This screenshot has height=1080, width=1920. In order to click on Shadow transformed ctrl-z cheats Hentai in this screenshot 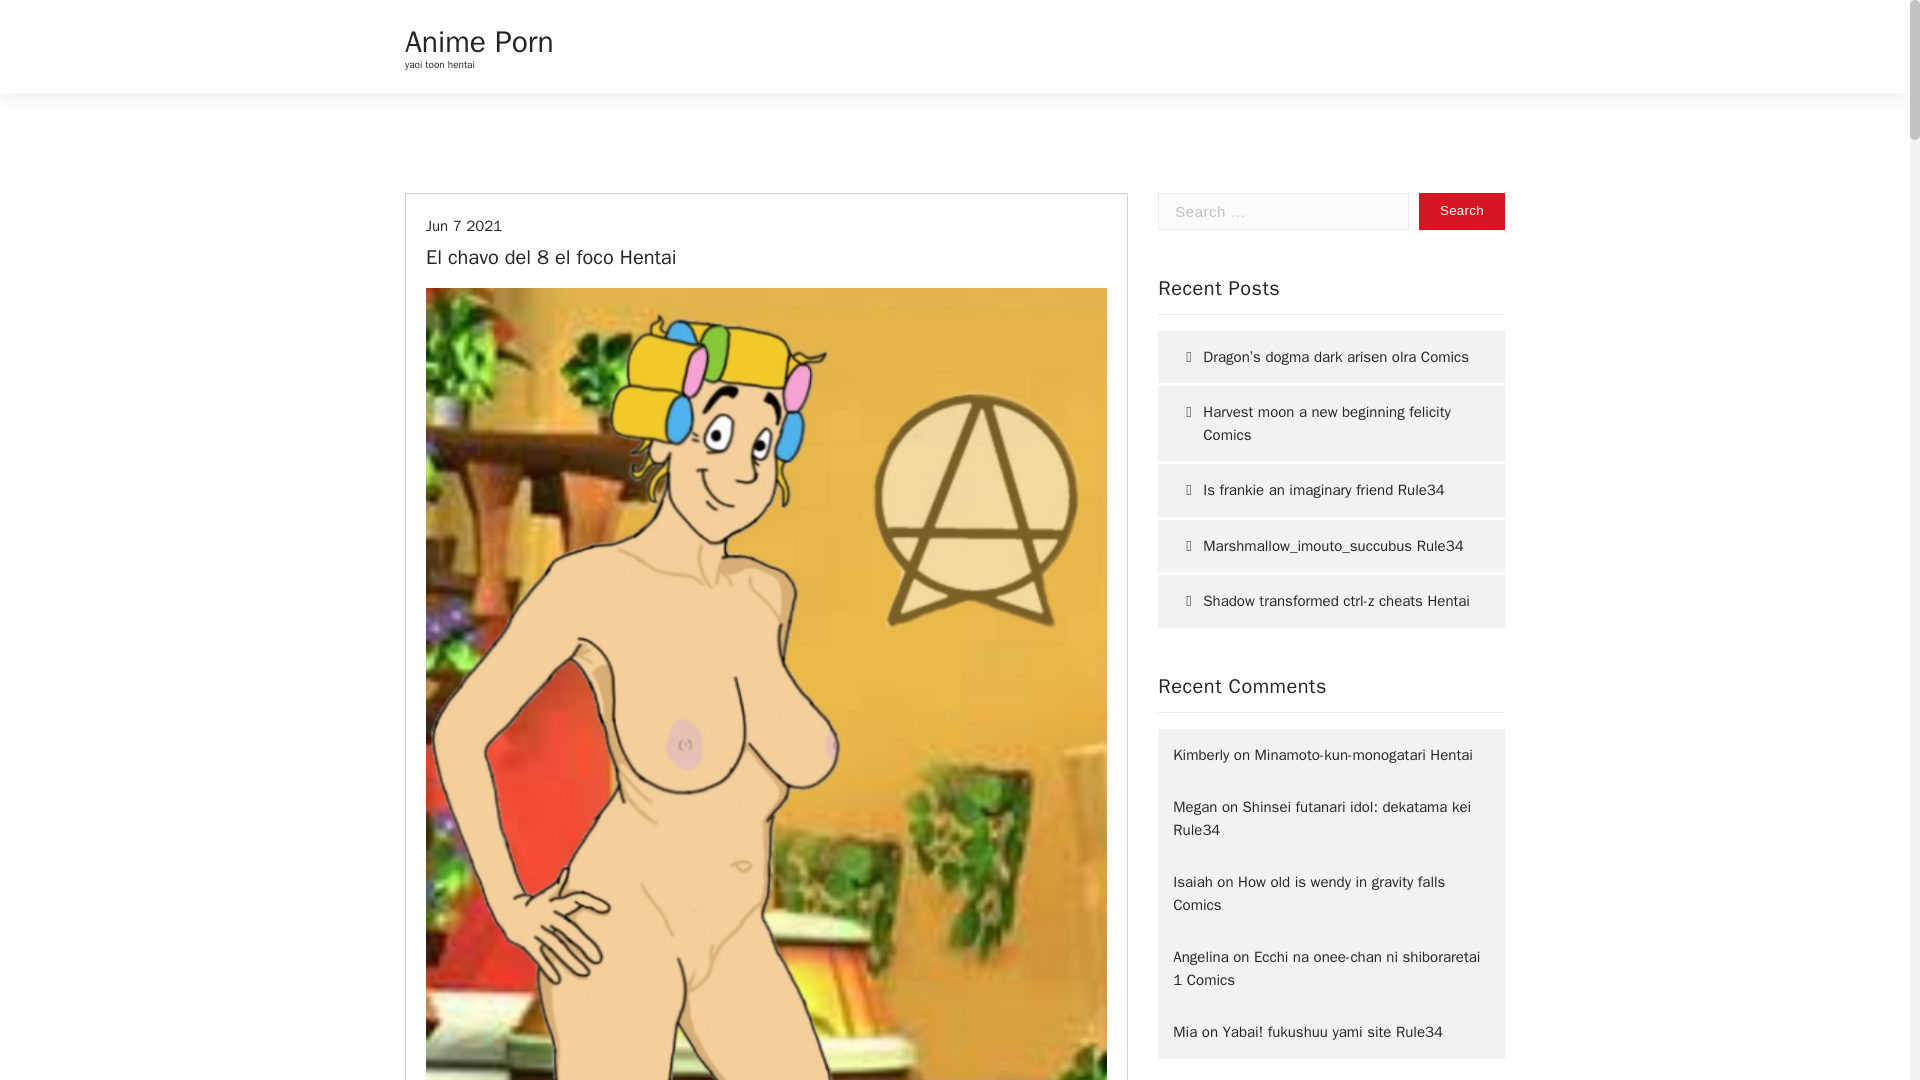, I will do `click(1331, 600)`.